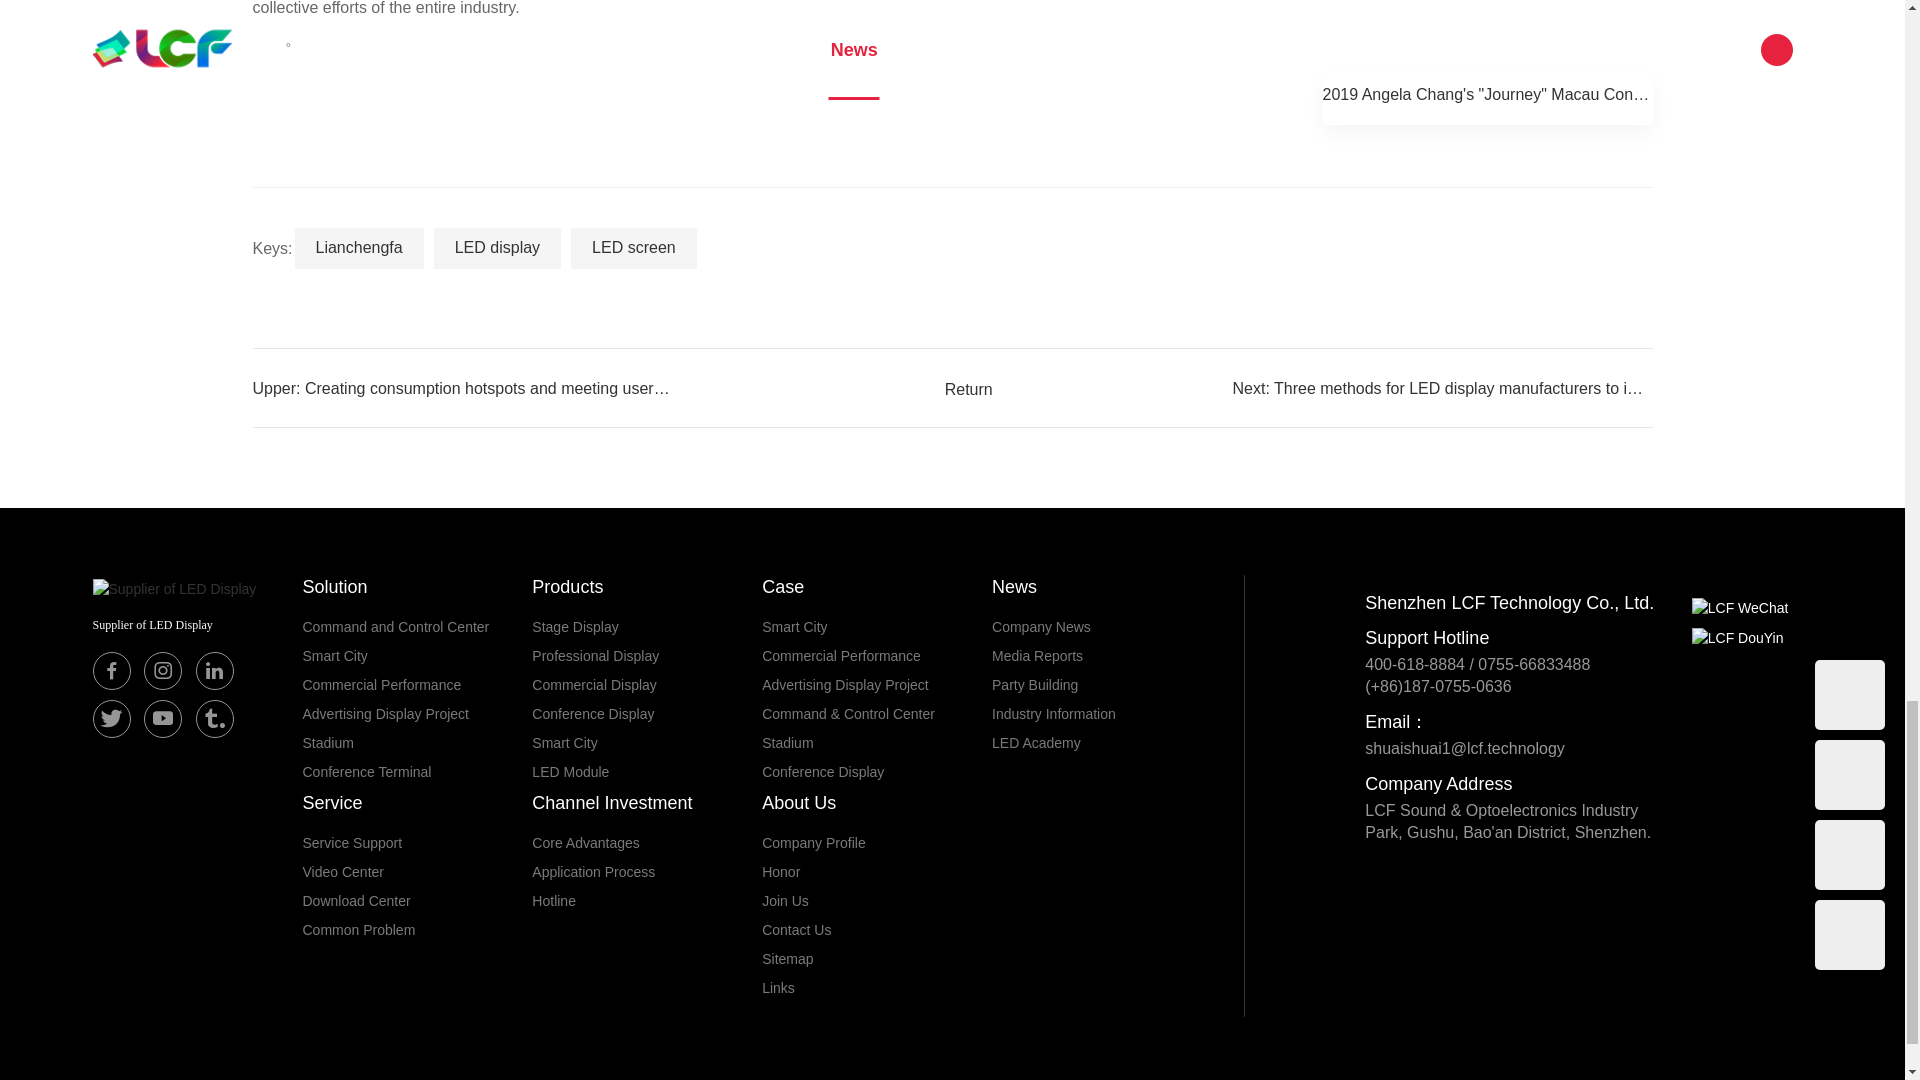 This screenshot has height=1080, width=1920. Describe the element at coordinates (163, 671) in the screenshot. I see `LCF Instagram ` at that location.